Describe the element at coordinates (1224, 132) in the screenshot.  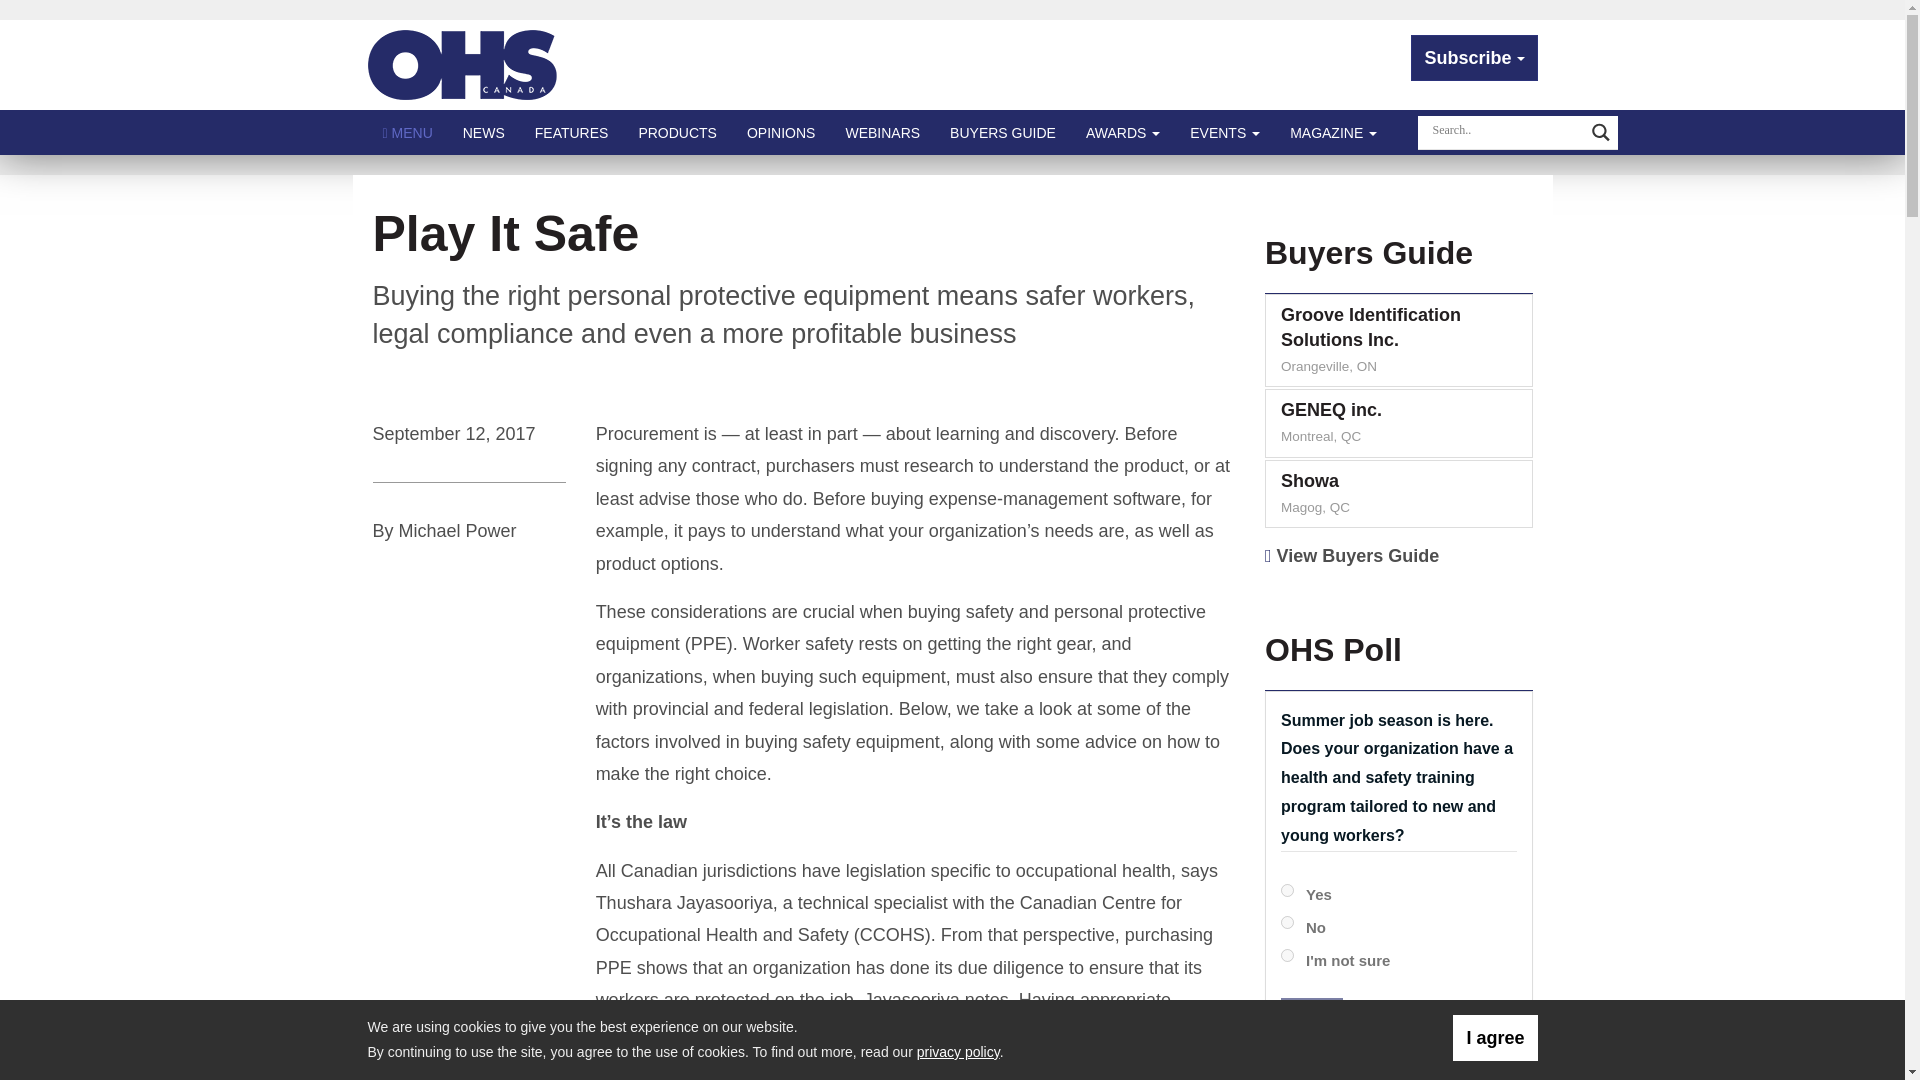
I see `EVENTS` at that location.